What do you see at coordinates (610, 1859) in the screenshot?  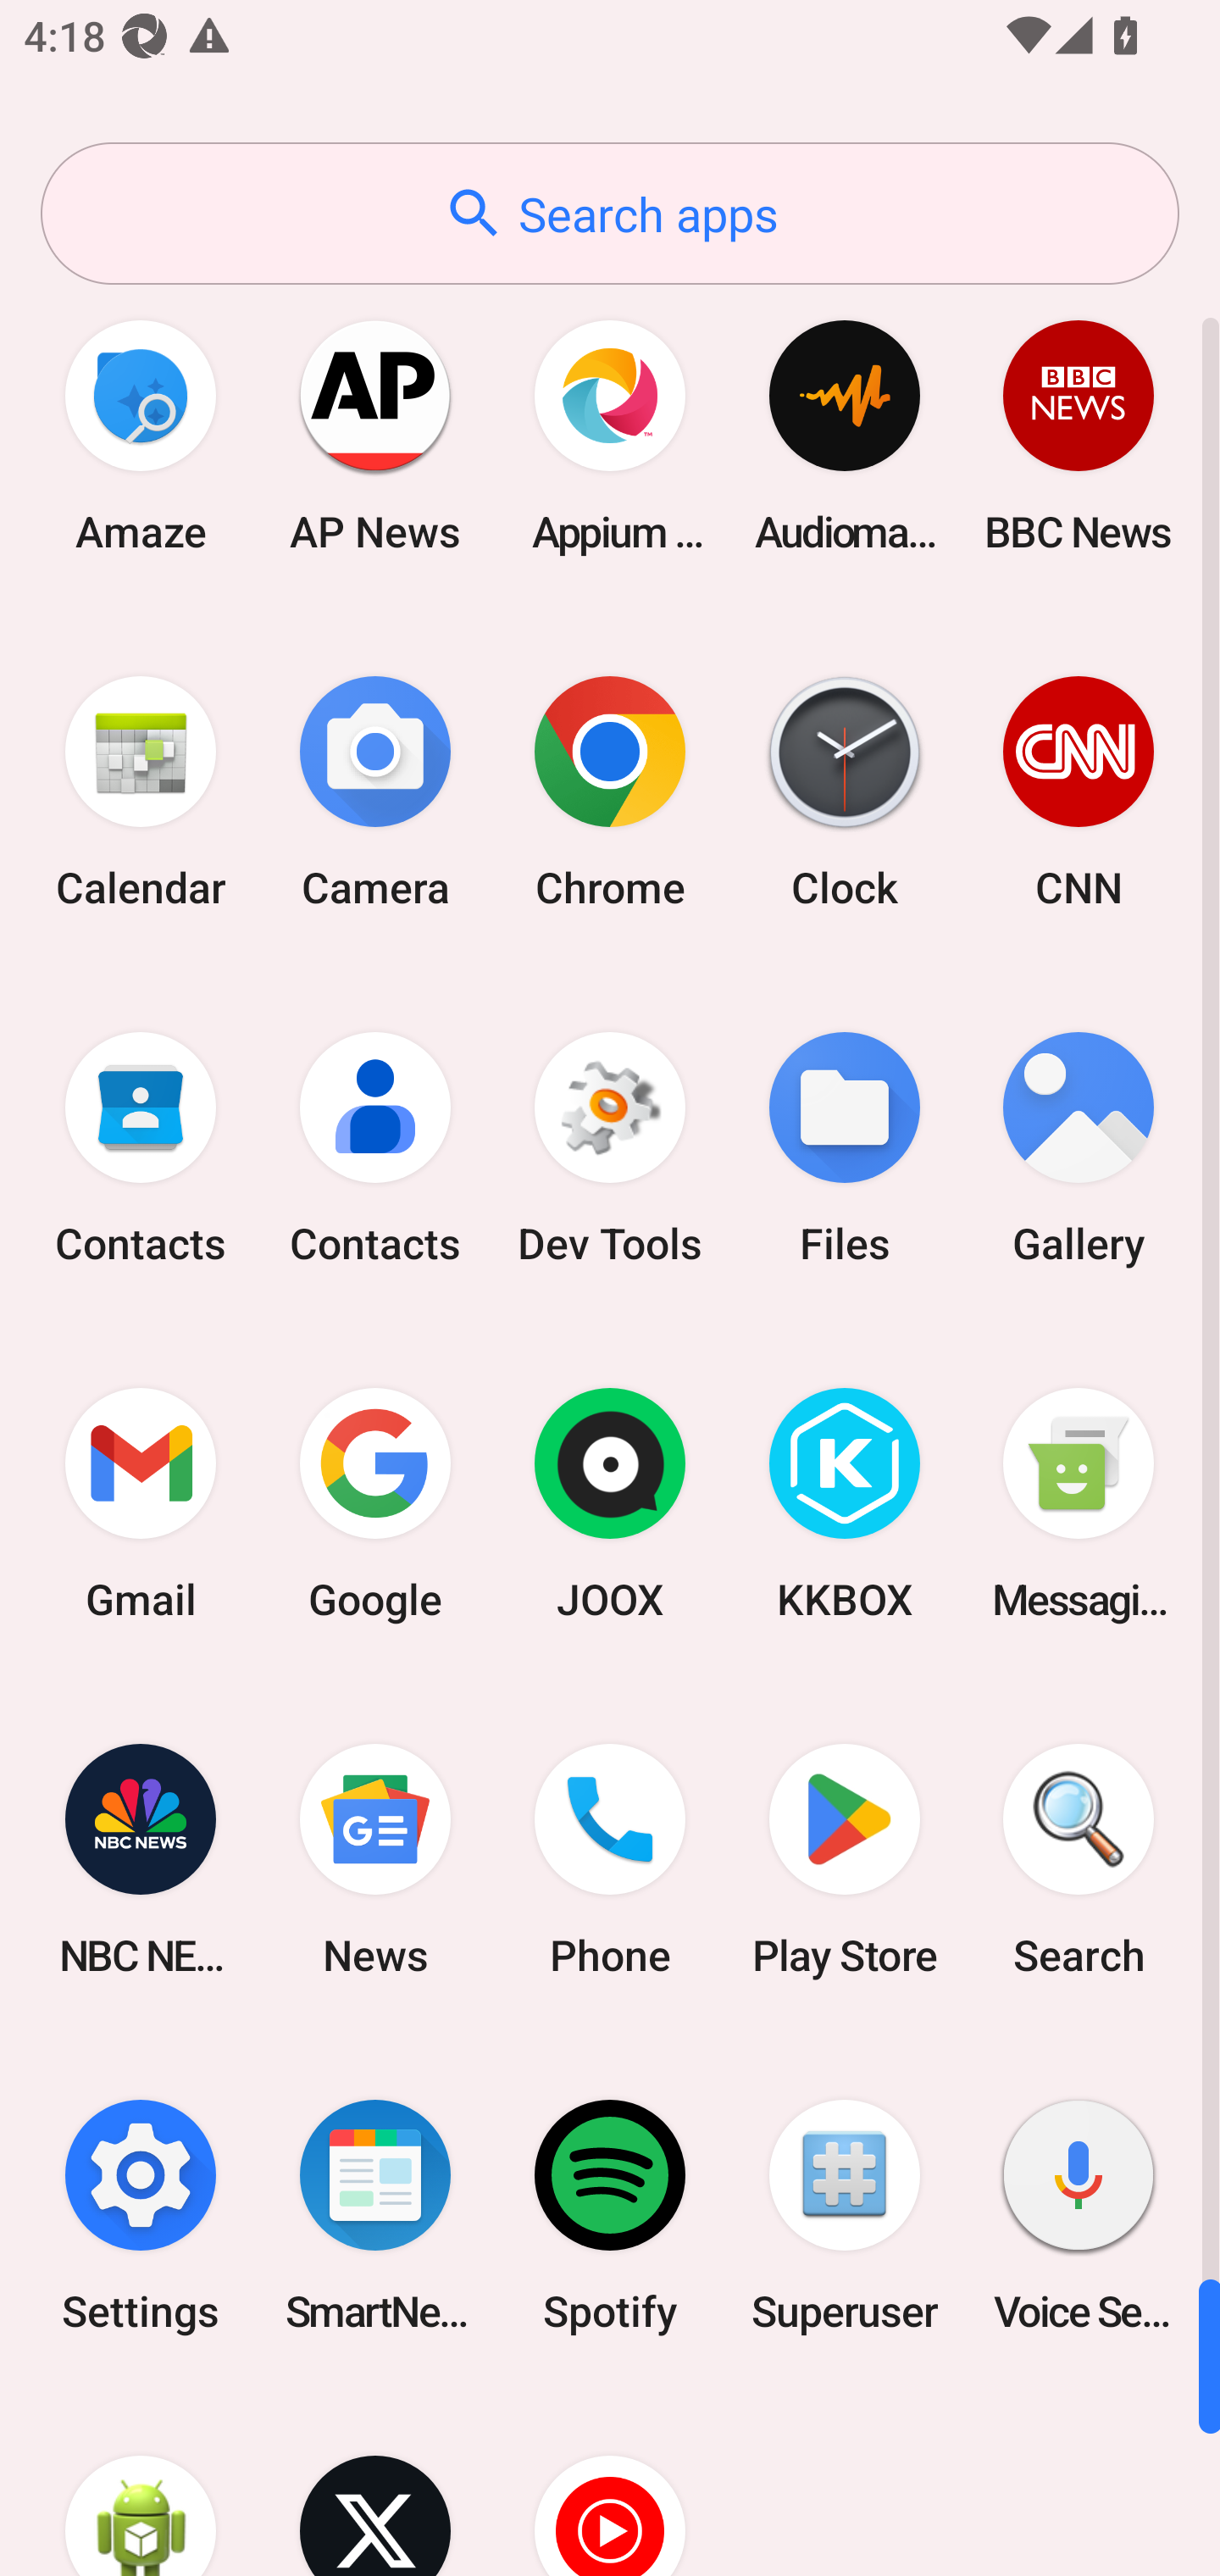 I see `Phone` at bounding box center [610, 1859].